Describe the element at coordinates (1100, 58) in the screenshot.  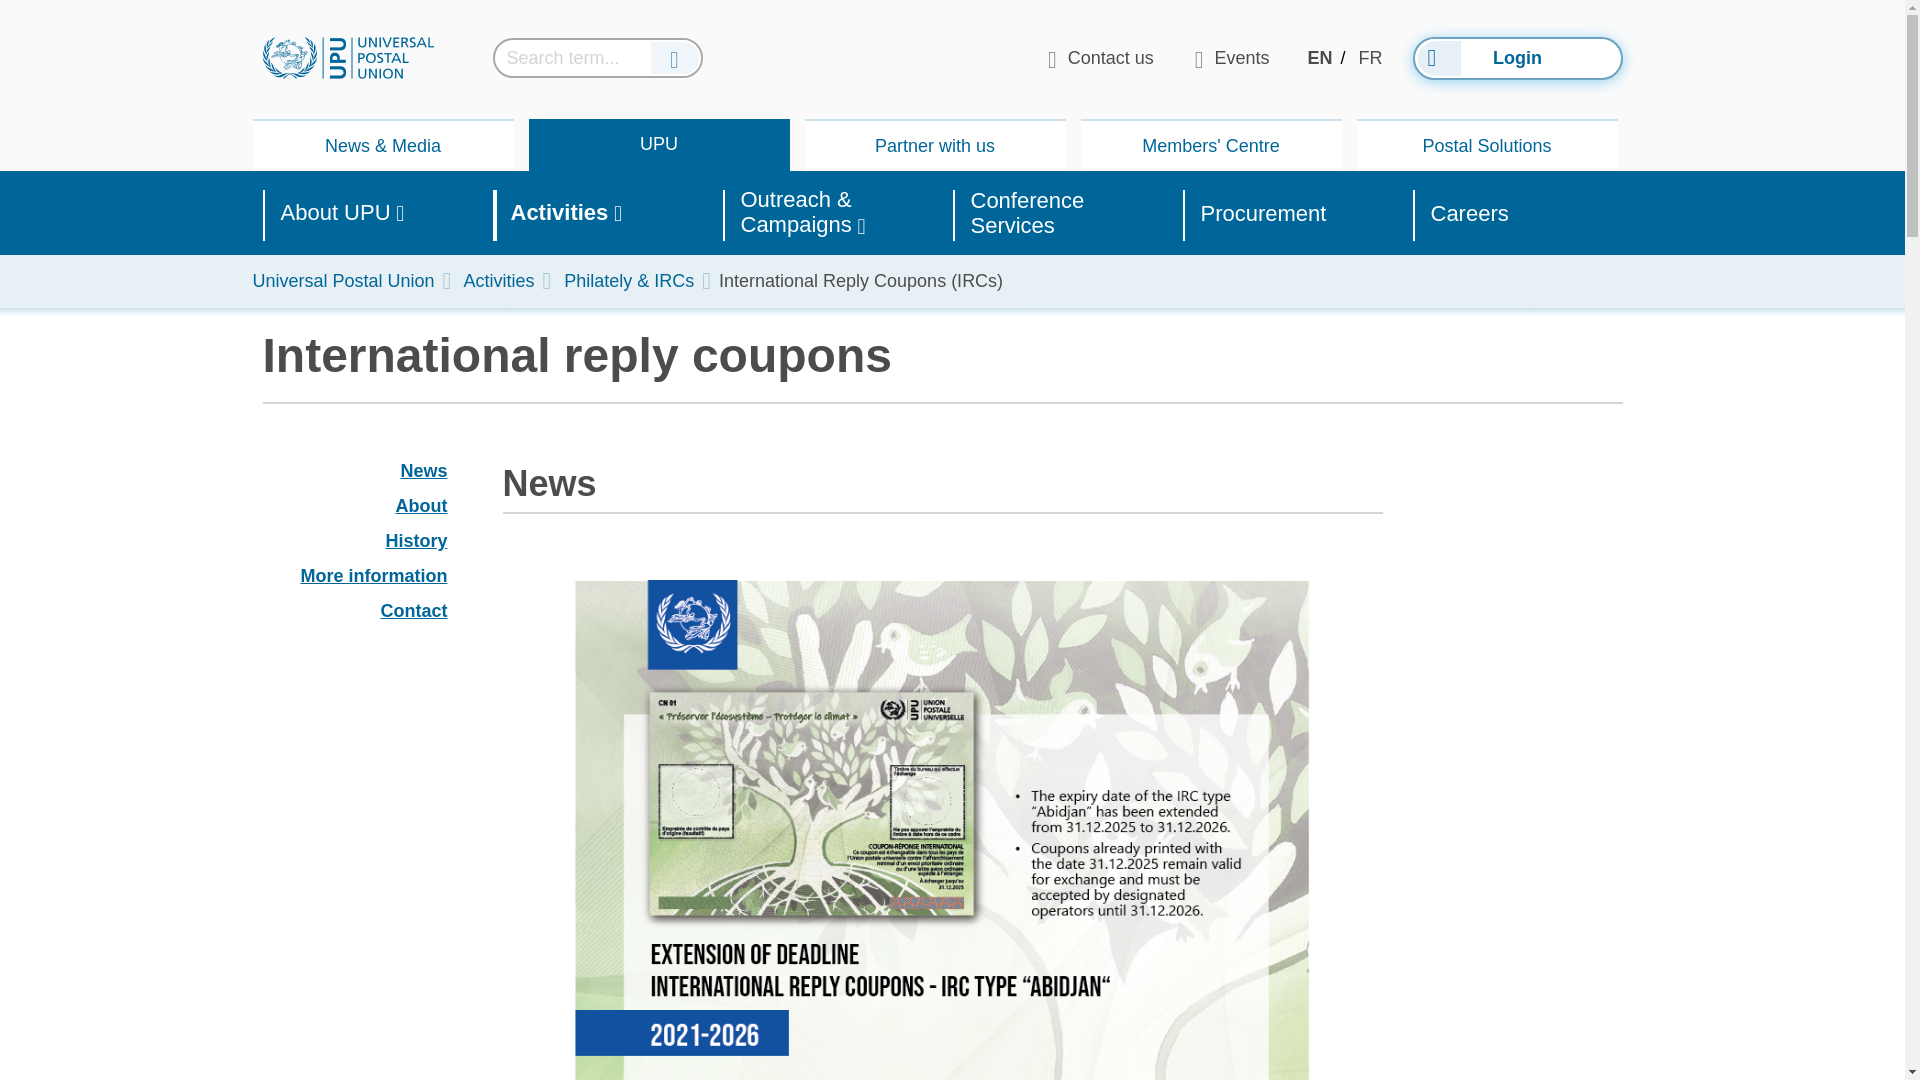
I see `Contact us` at that location.